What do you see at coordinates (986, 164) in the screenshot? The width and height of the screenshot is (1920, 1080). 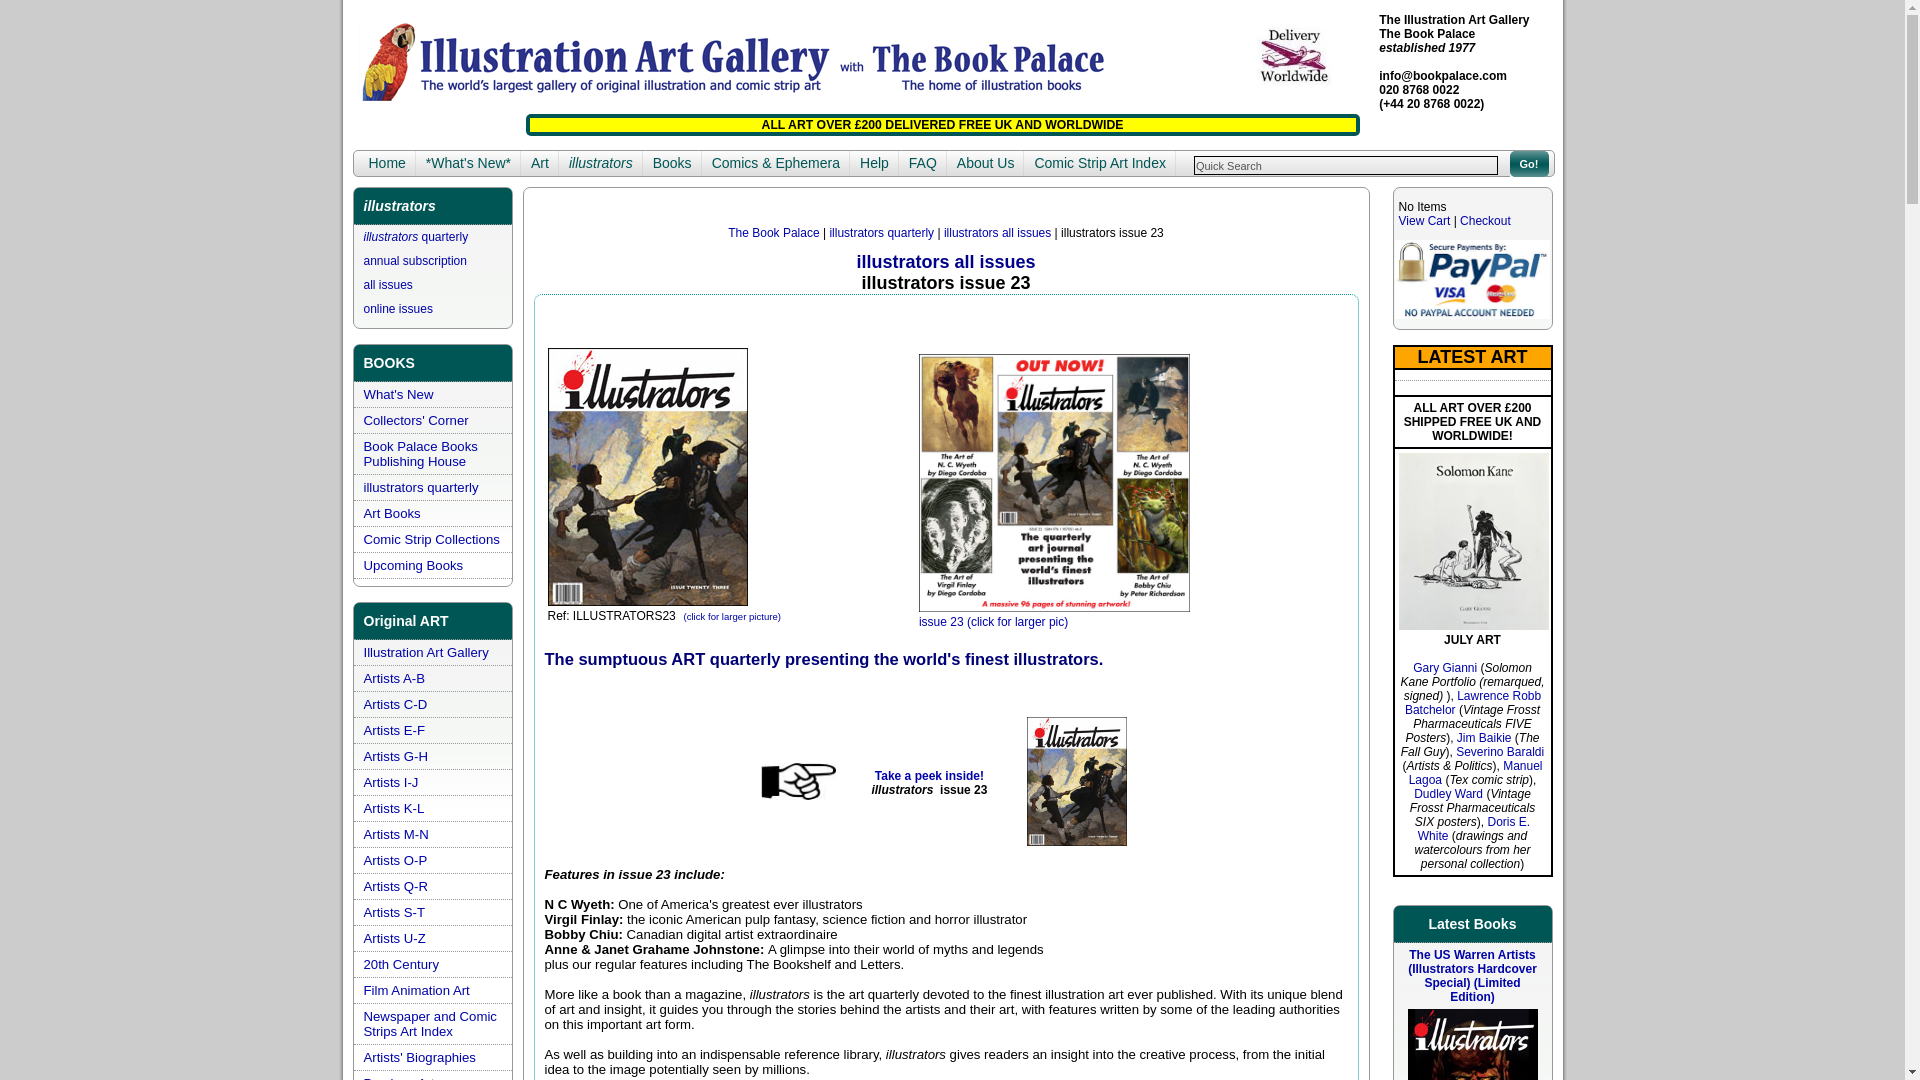 I see `About Us` at bounding box center [986, 164].